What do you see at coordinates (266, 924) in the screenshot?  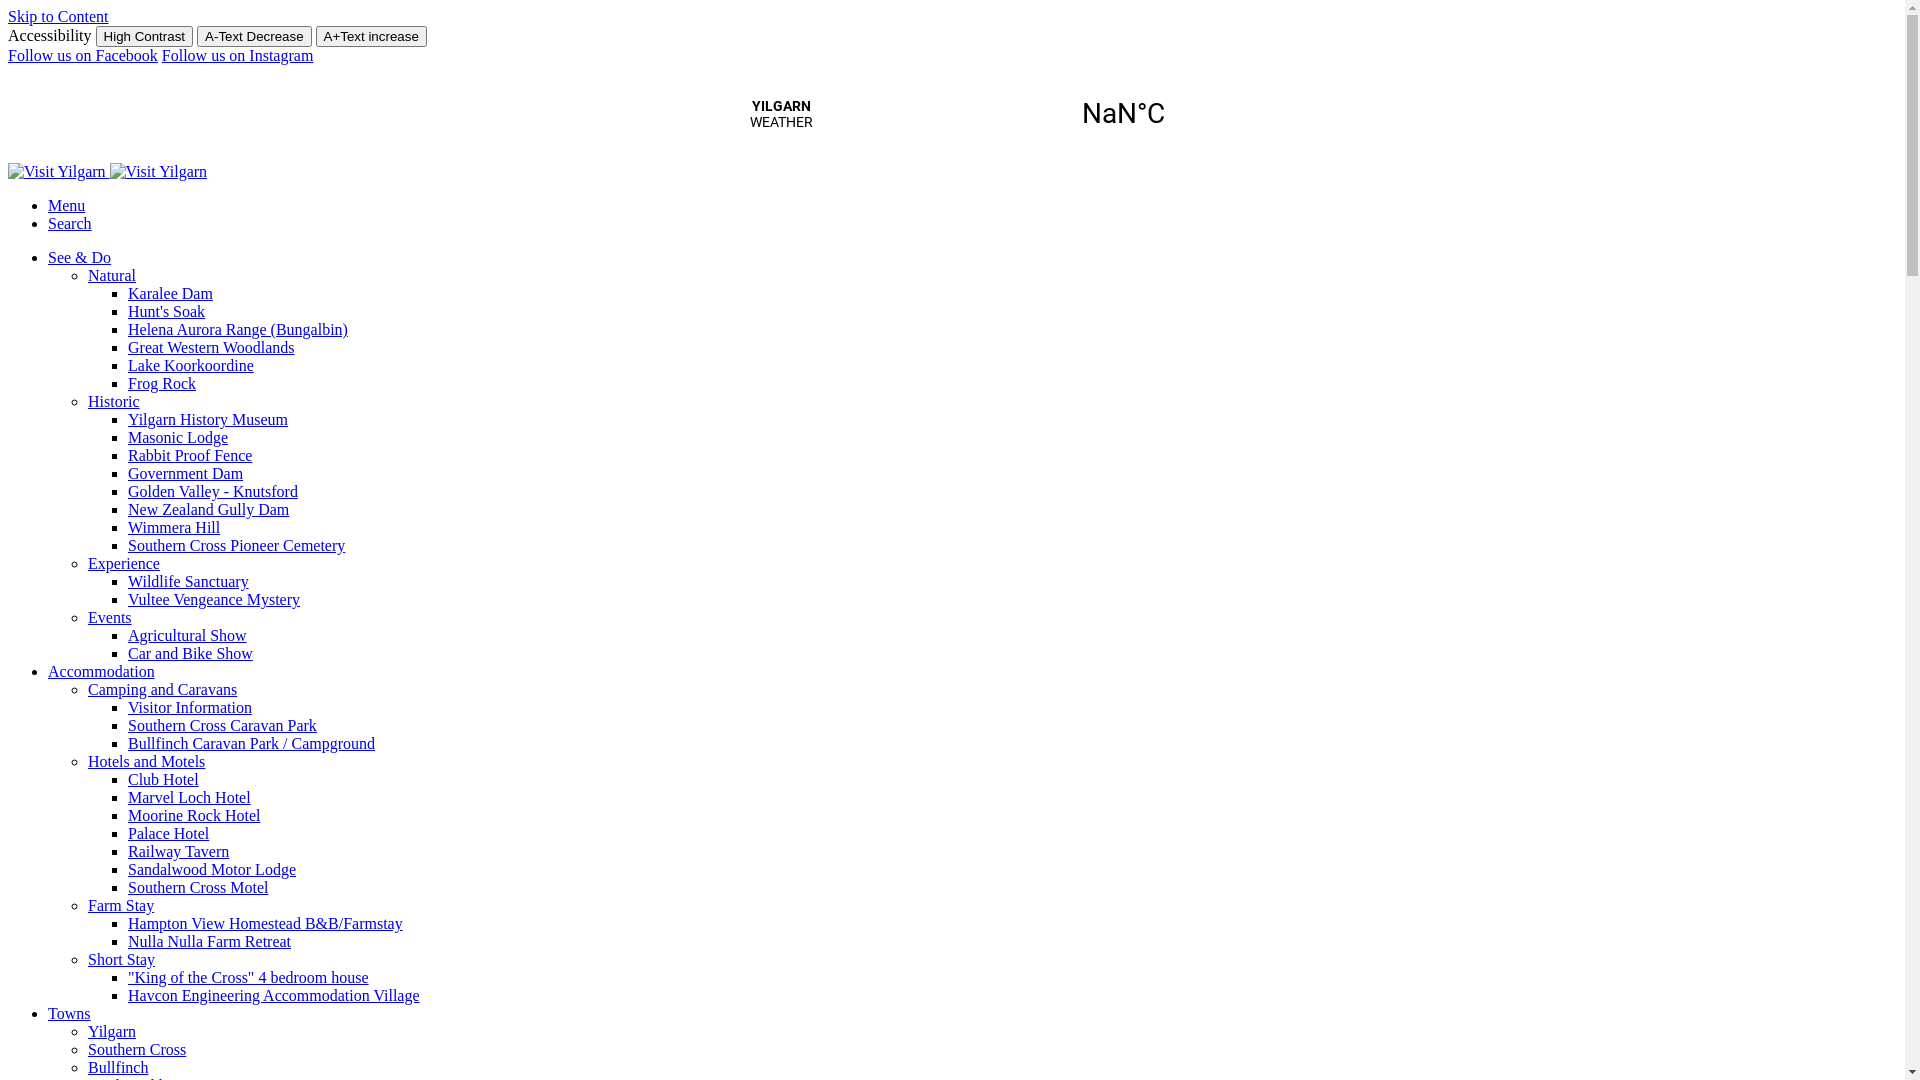 I see `Hampton View Homestead B&B/Farmstay` at bounding box center [266, 924].